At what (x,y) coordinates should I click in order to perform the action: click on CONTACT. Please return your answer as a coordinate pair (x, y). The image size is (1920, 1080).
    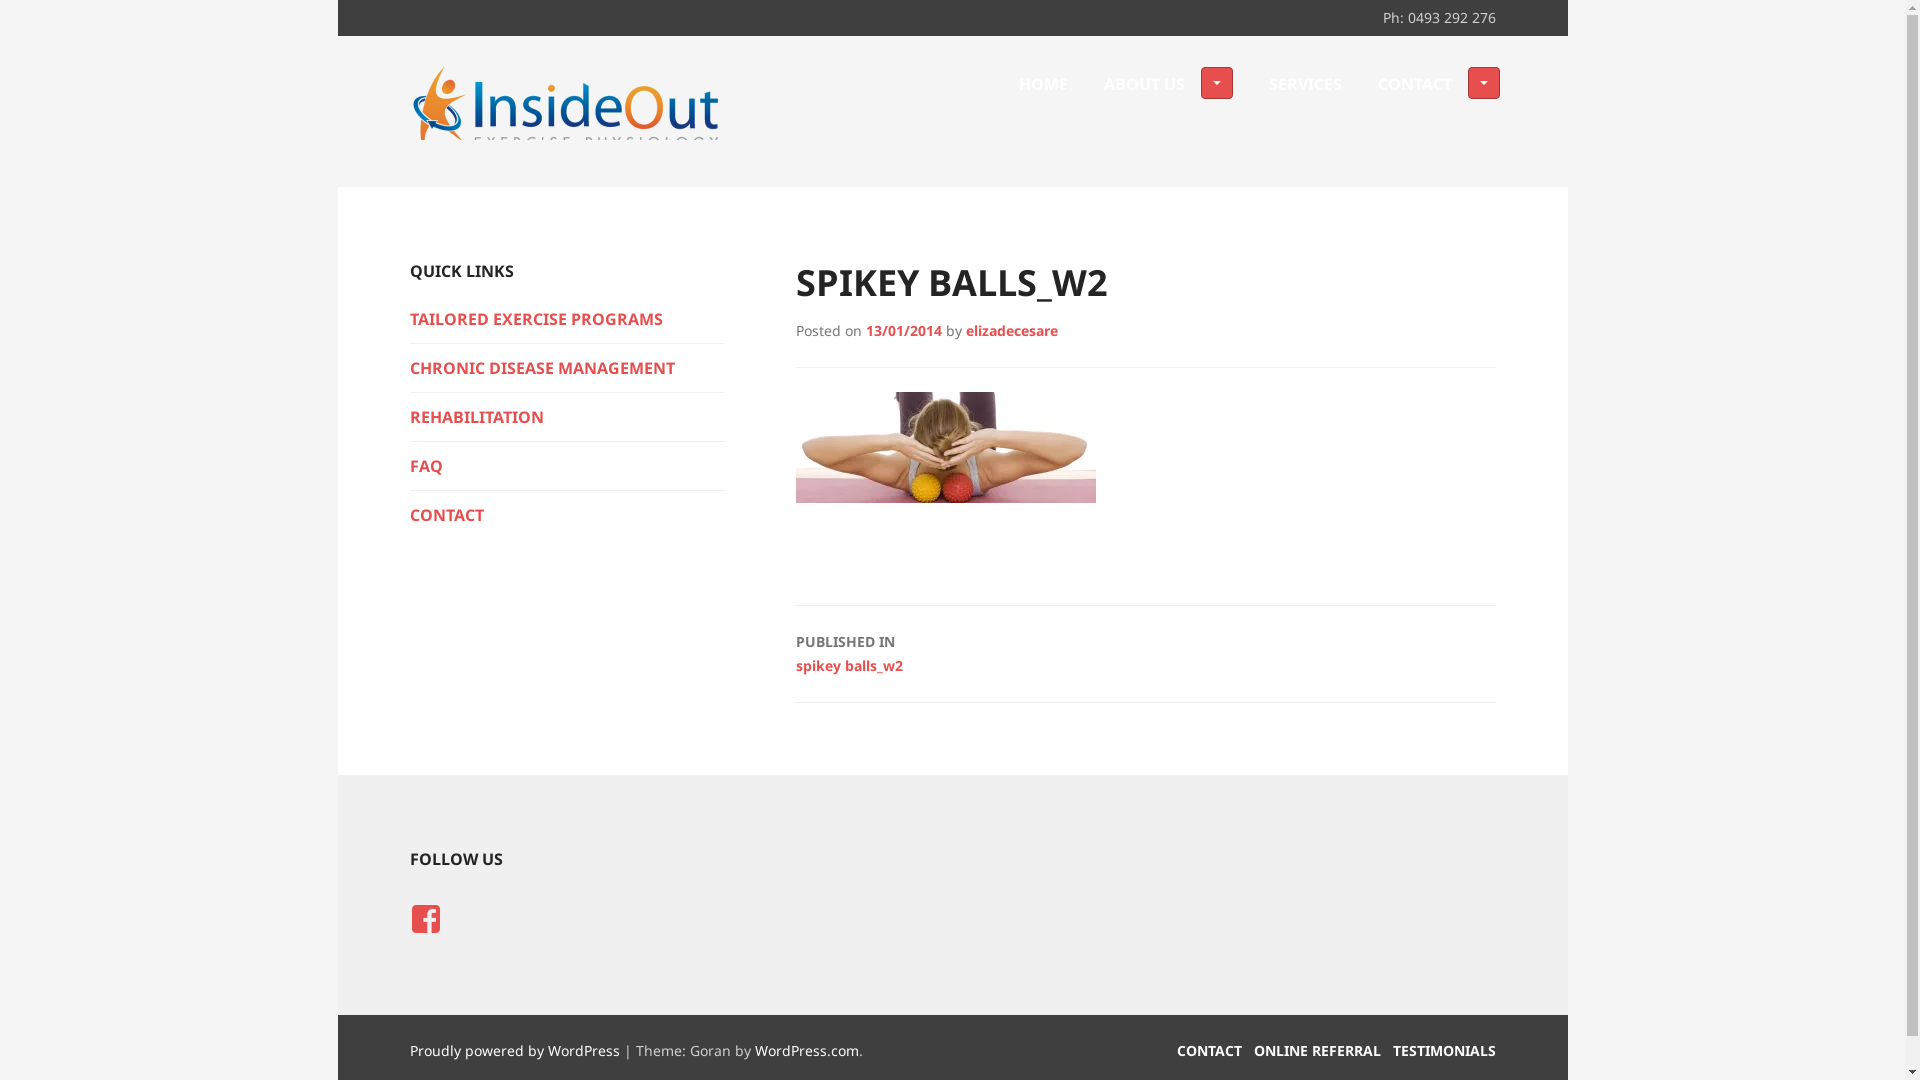
    Looking at the image, I should click on (1208, 1050).